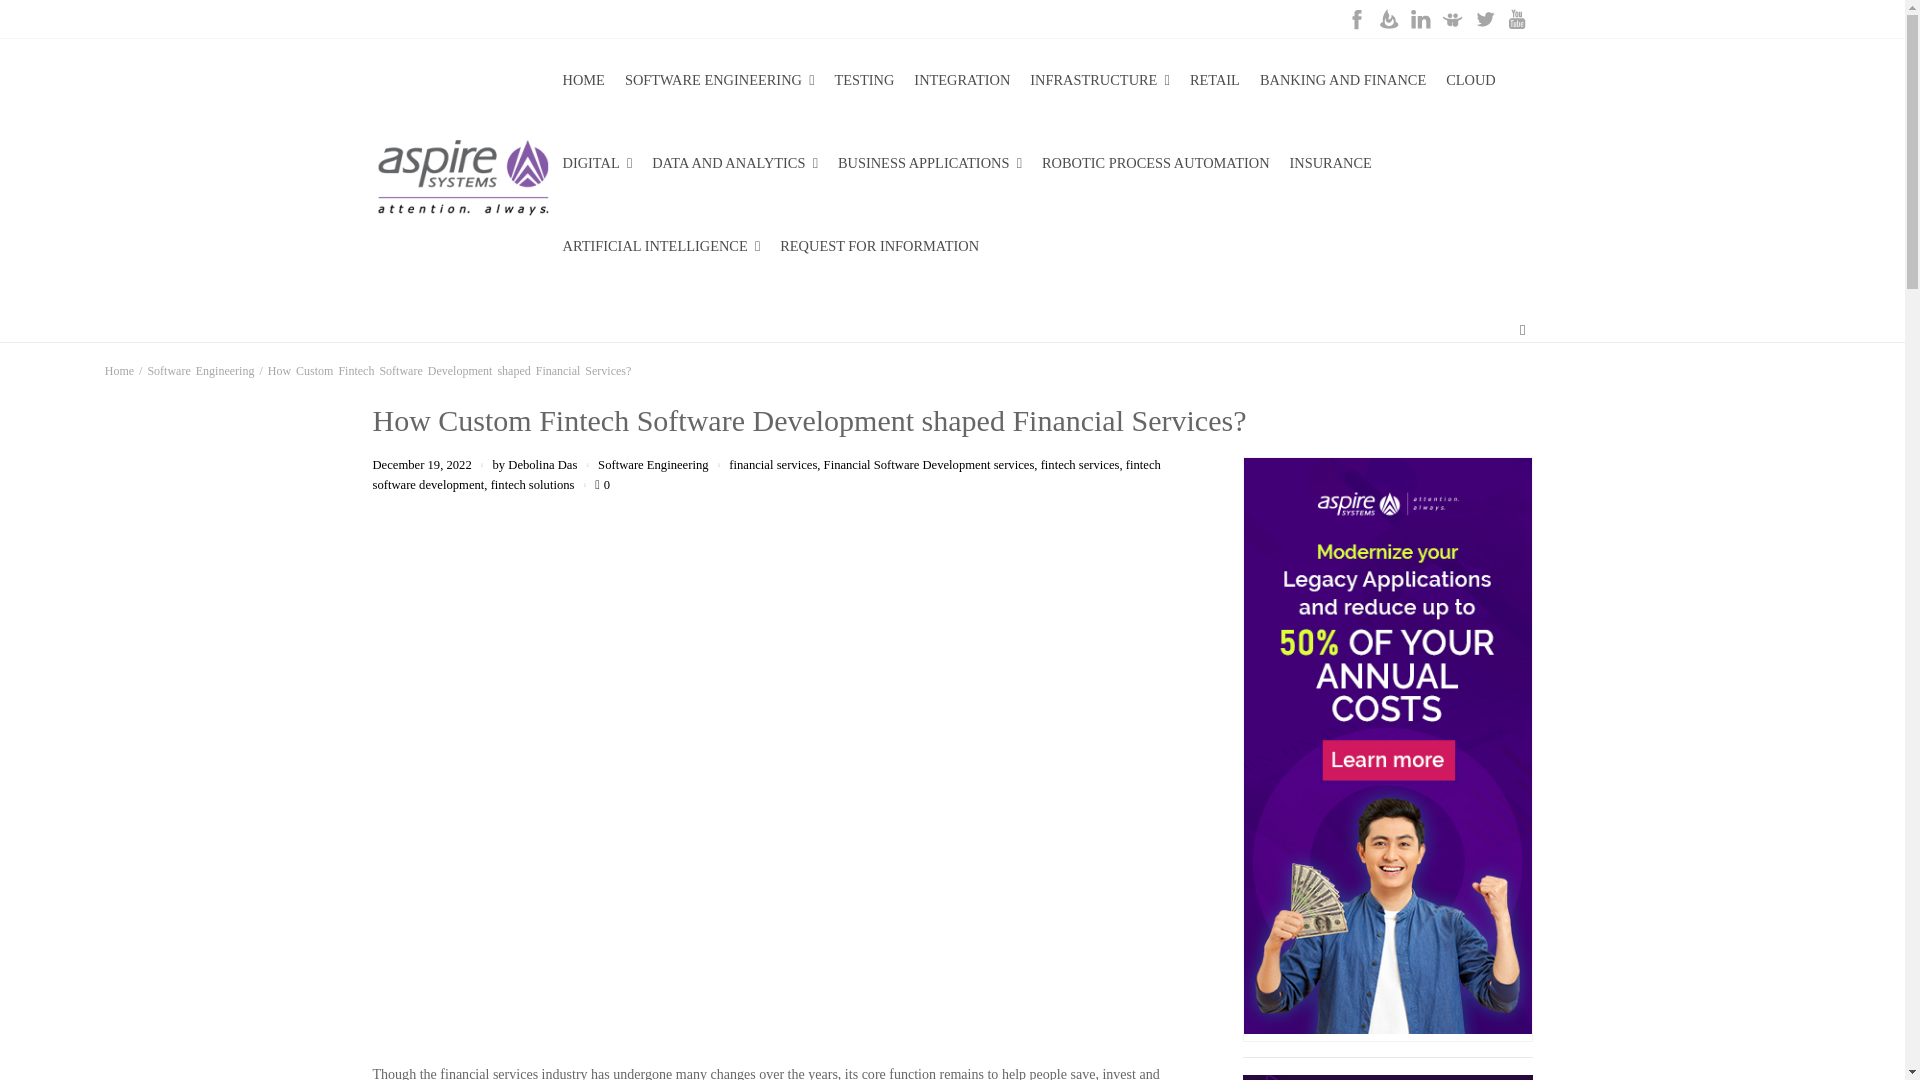  What do you see at coordinates (930, 164) in the screenshot?
I see `BUSINESS APPLICATIONS` at bounding box center [930, 164].